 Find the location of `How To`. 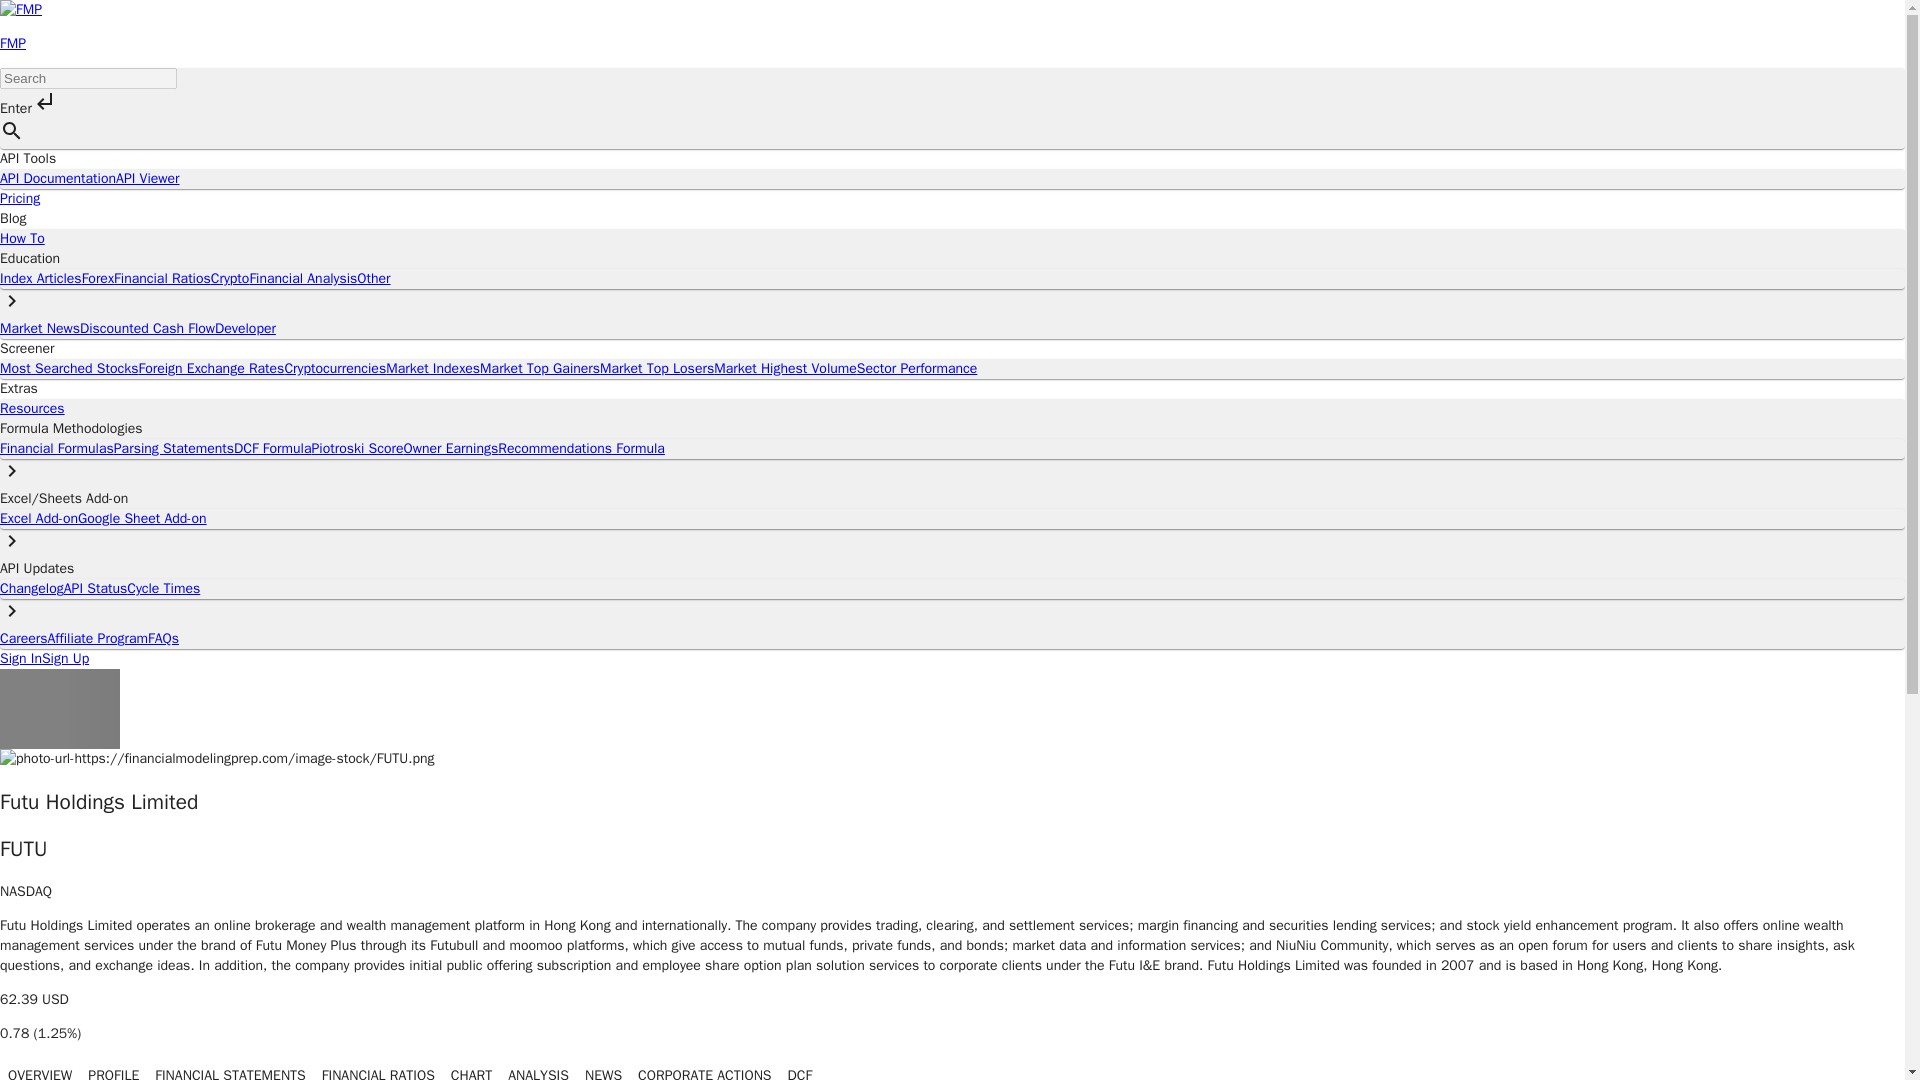

How To is located at coordinates (22, 238).